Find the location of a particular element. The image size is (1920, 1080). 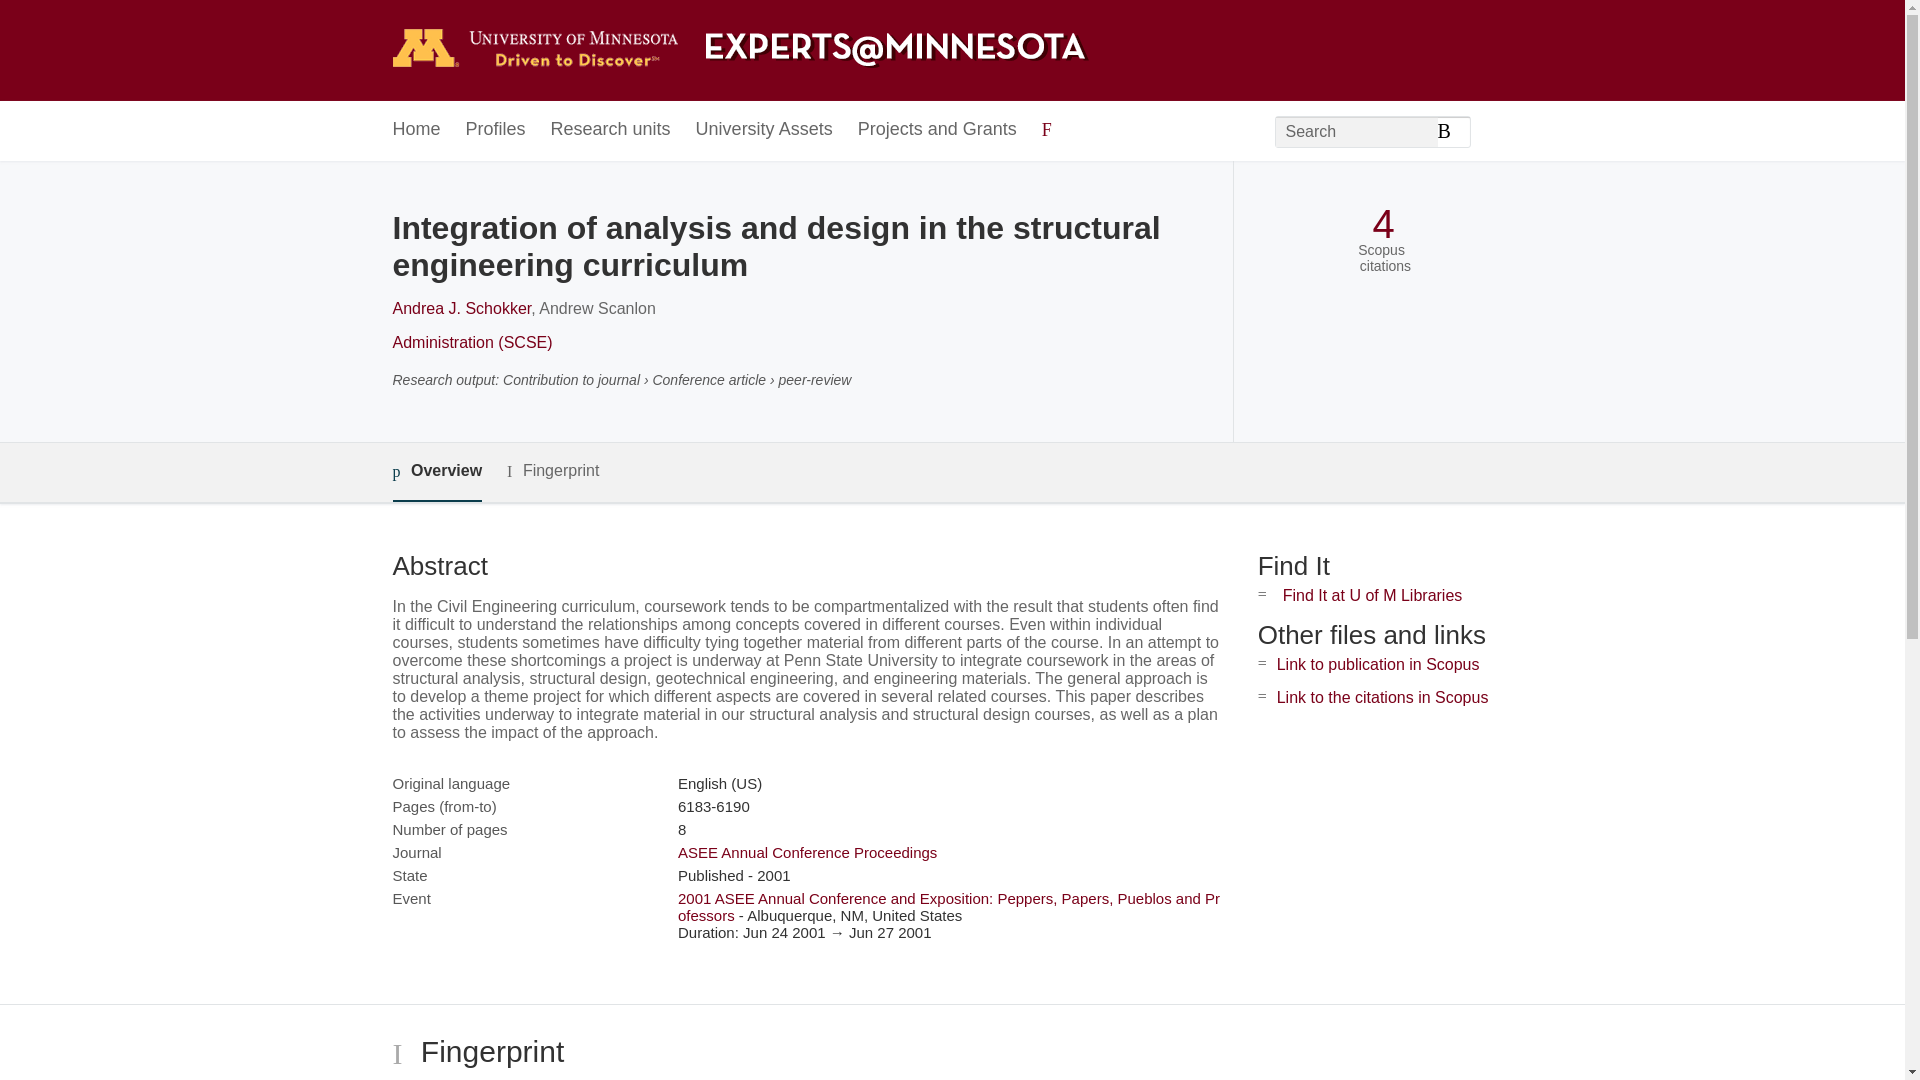

Overview is located at coordinates (436, 472).